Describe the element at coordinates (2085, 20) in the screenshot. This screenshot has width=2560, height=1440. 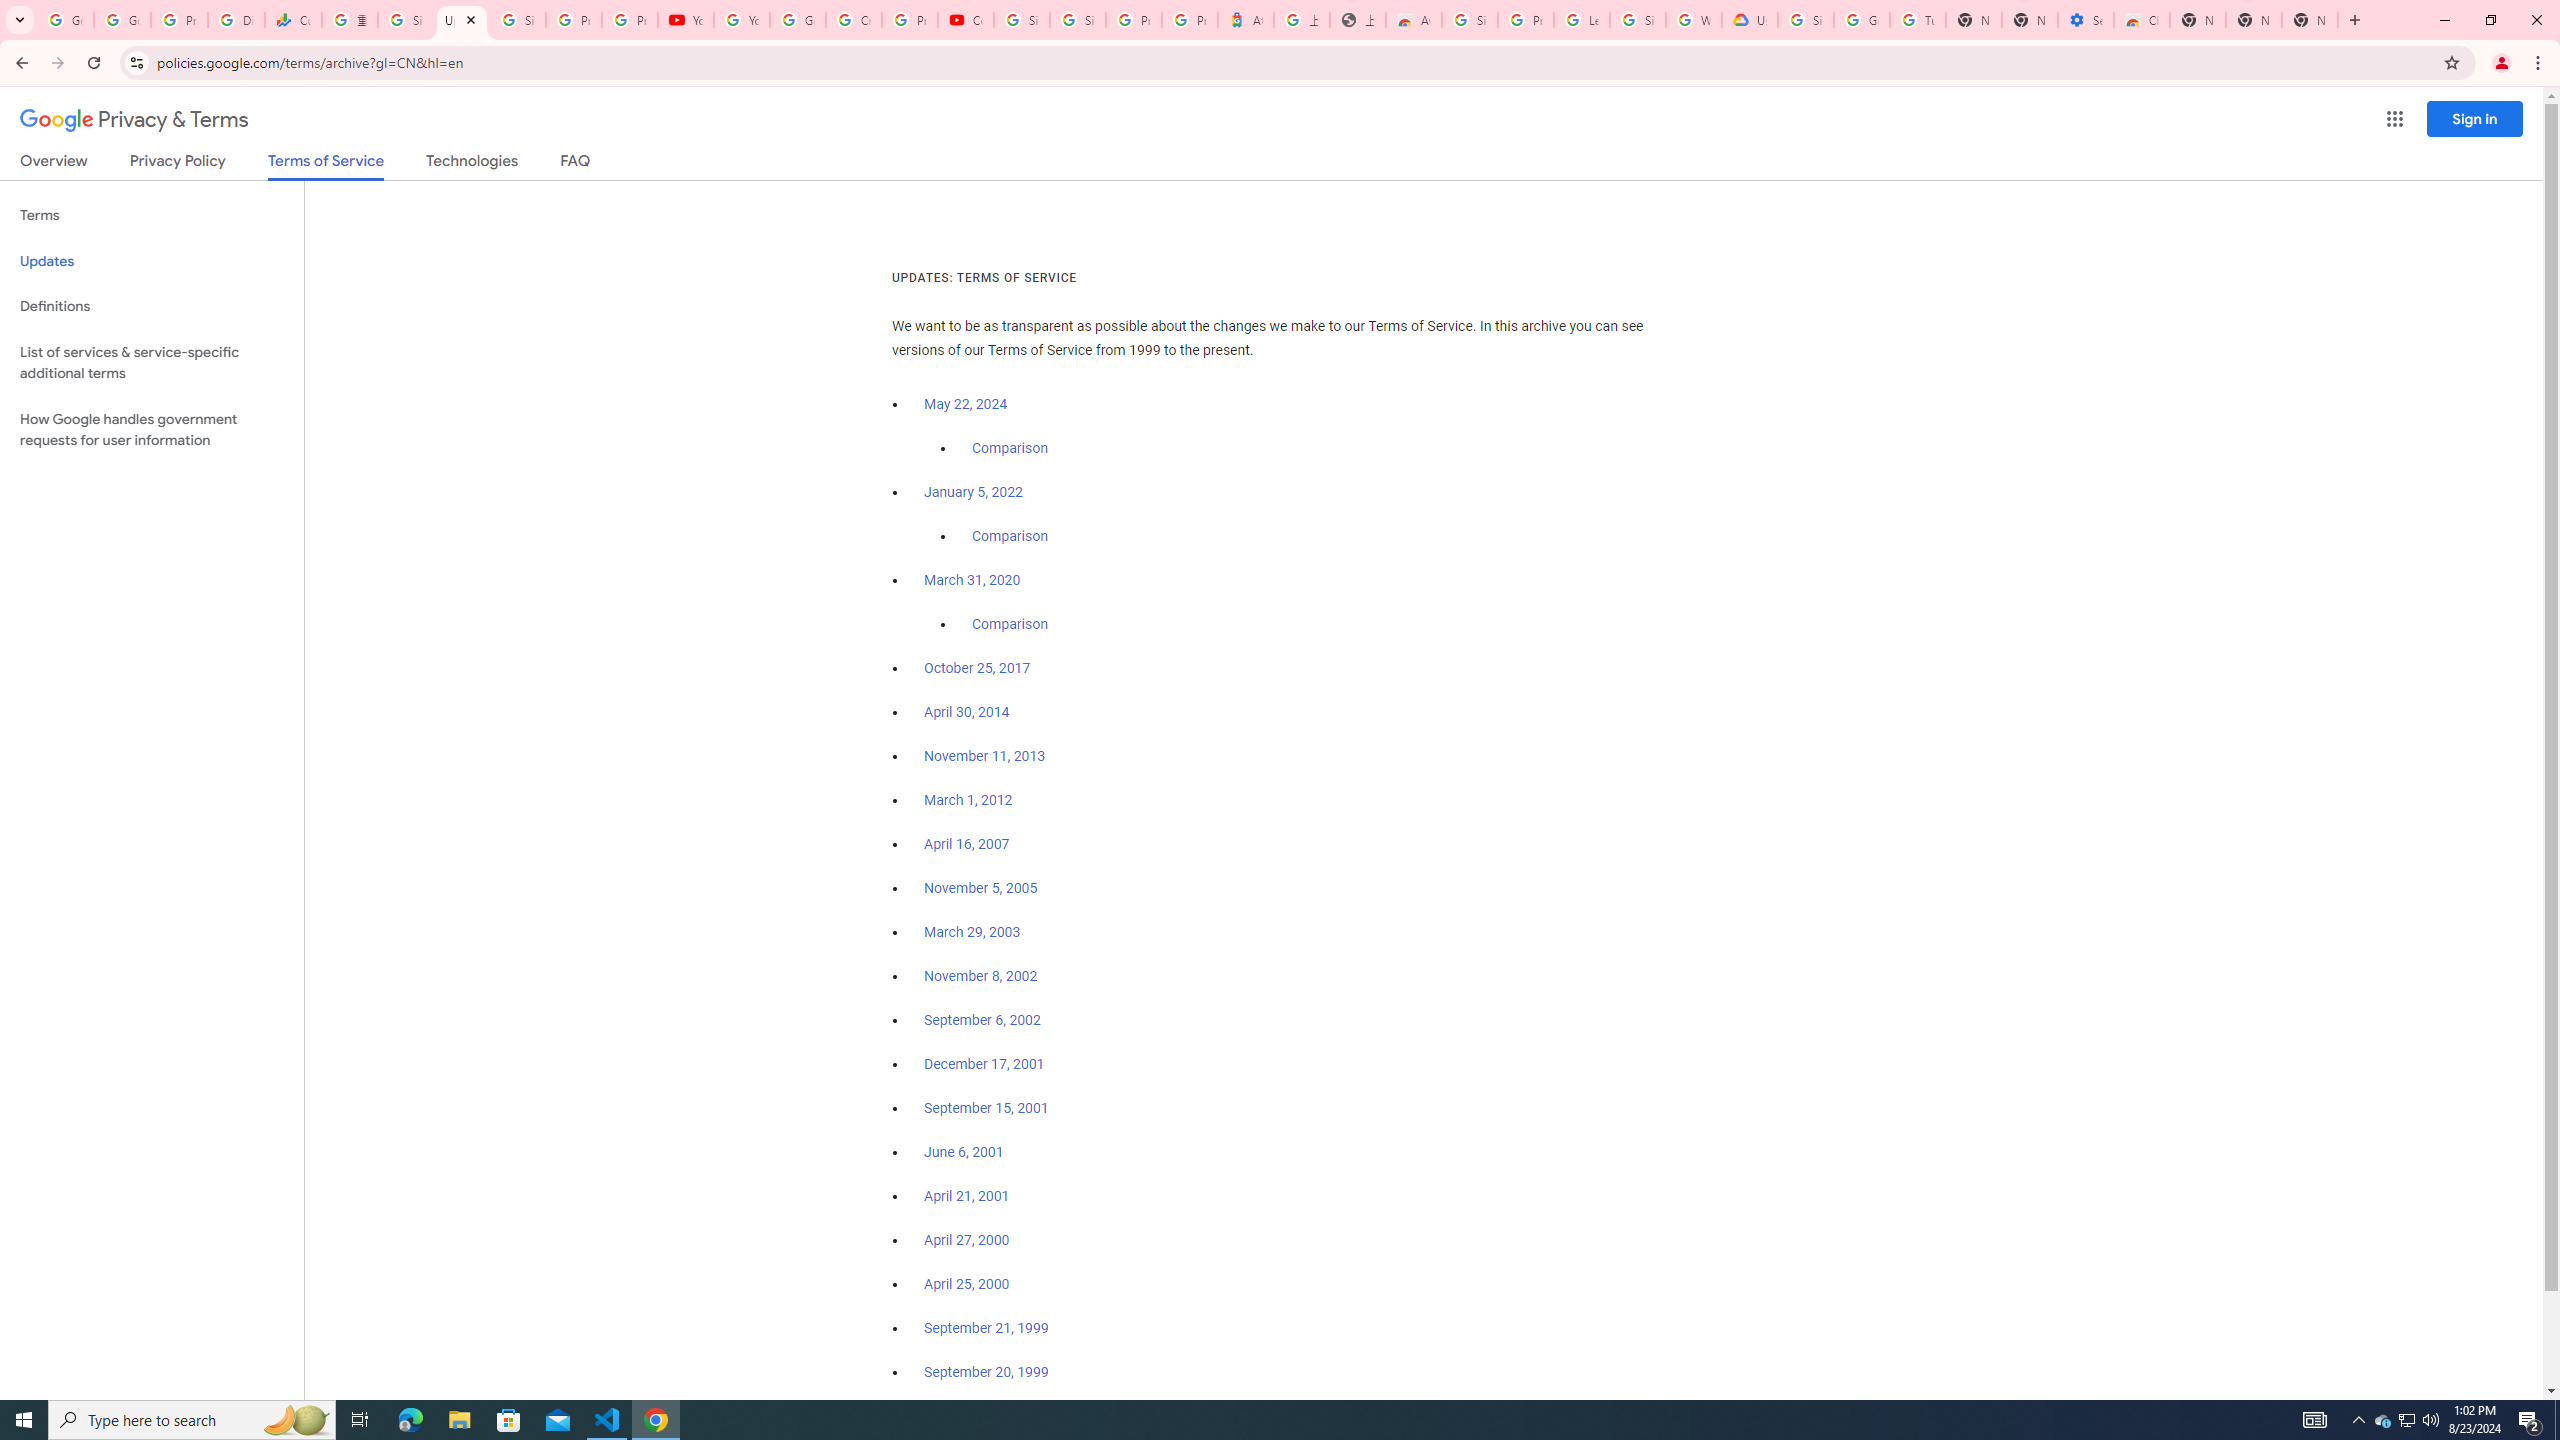
I see `Settings - Accessibility` at that location.